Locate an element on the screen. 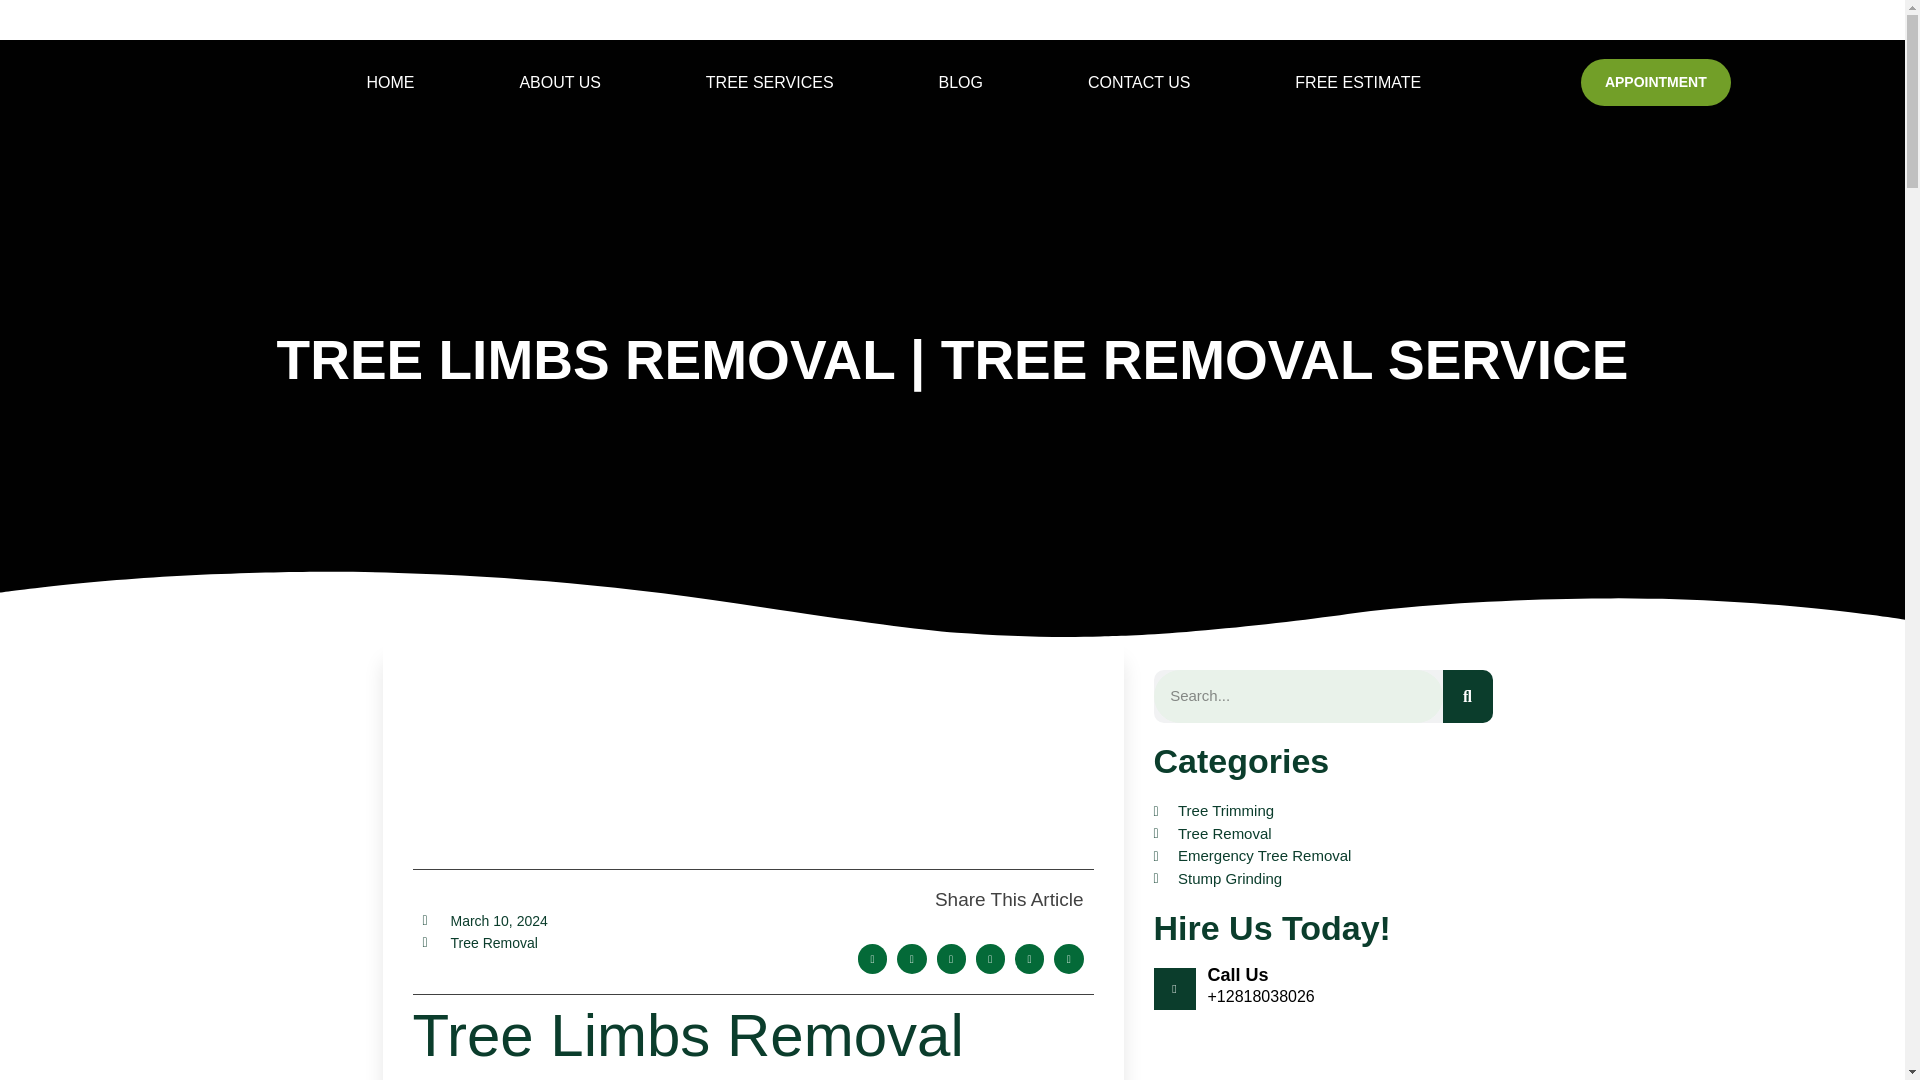 This screenshot has width=1920, height=1080. BLOG is located at coordinates (960, 82).